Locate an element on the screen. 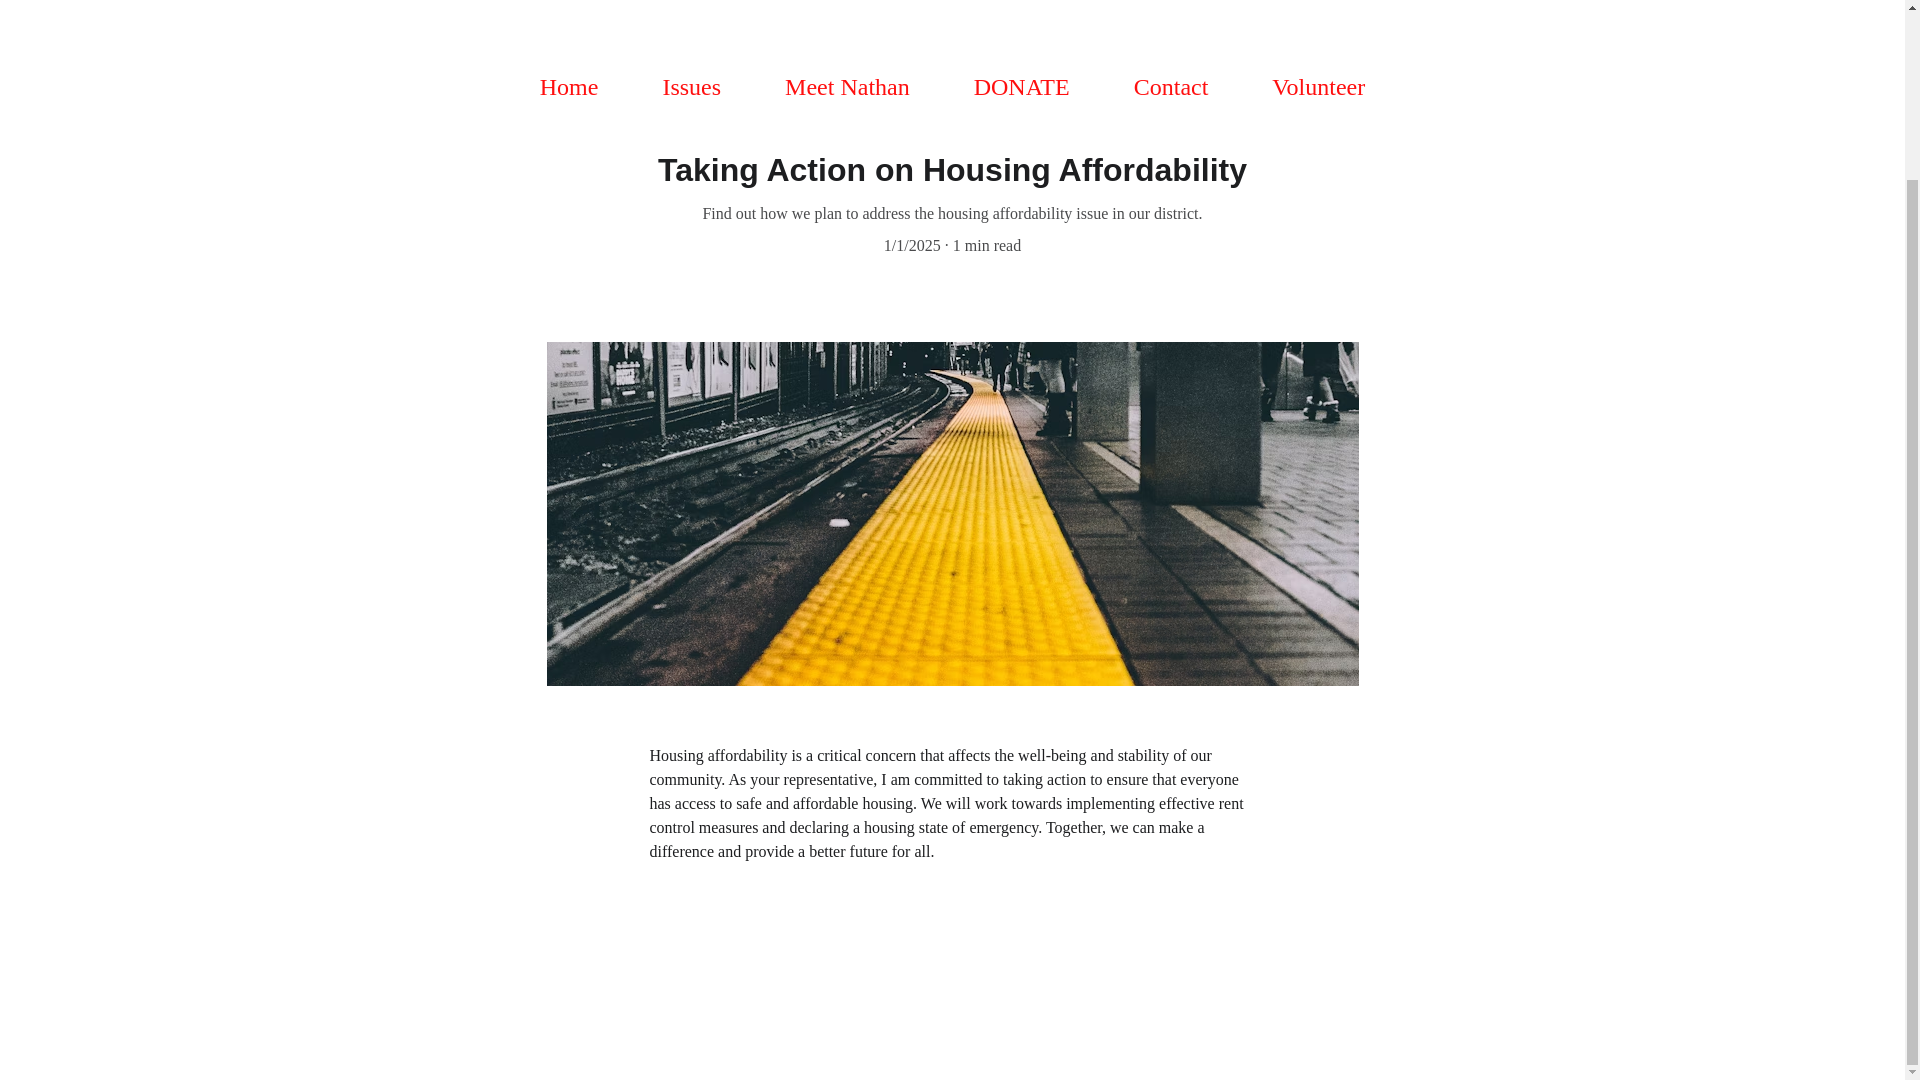  Issues is located at coordinates (692, 86).